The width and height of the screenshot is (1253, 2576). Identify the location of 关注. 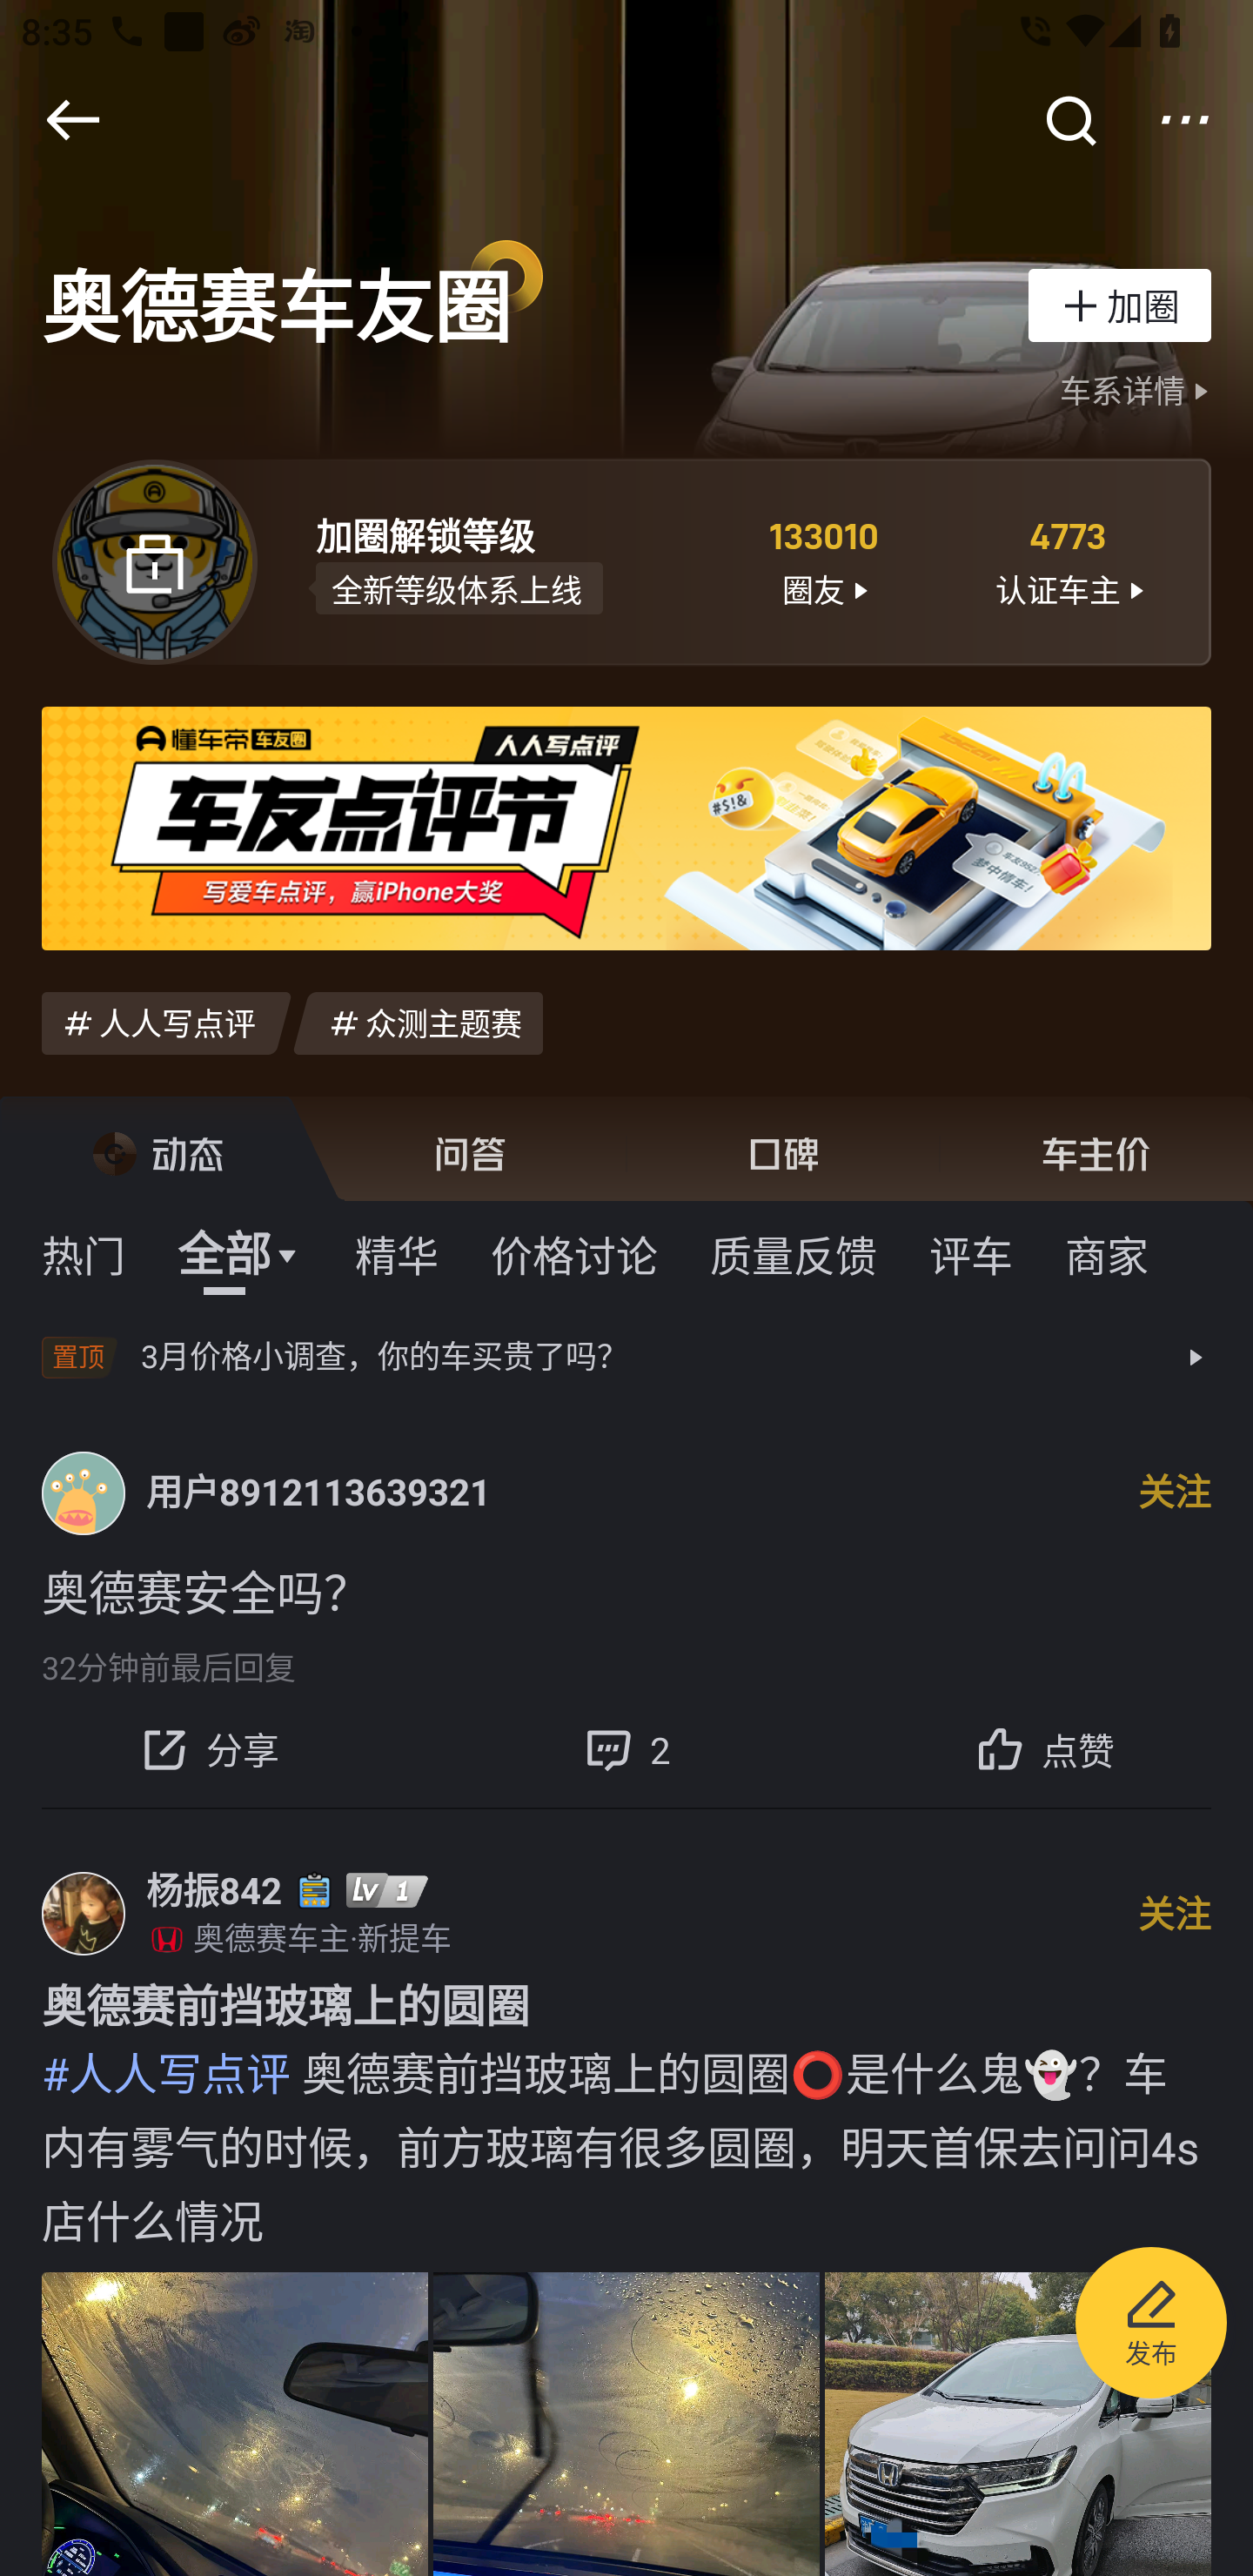
(1175, 1493).